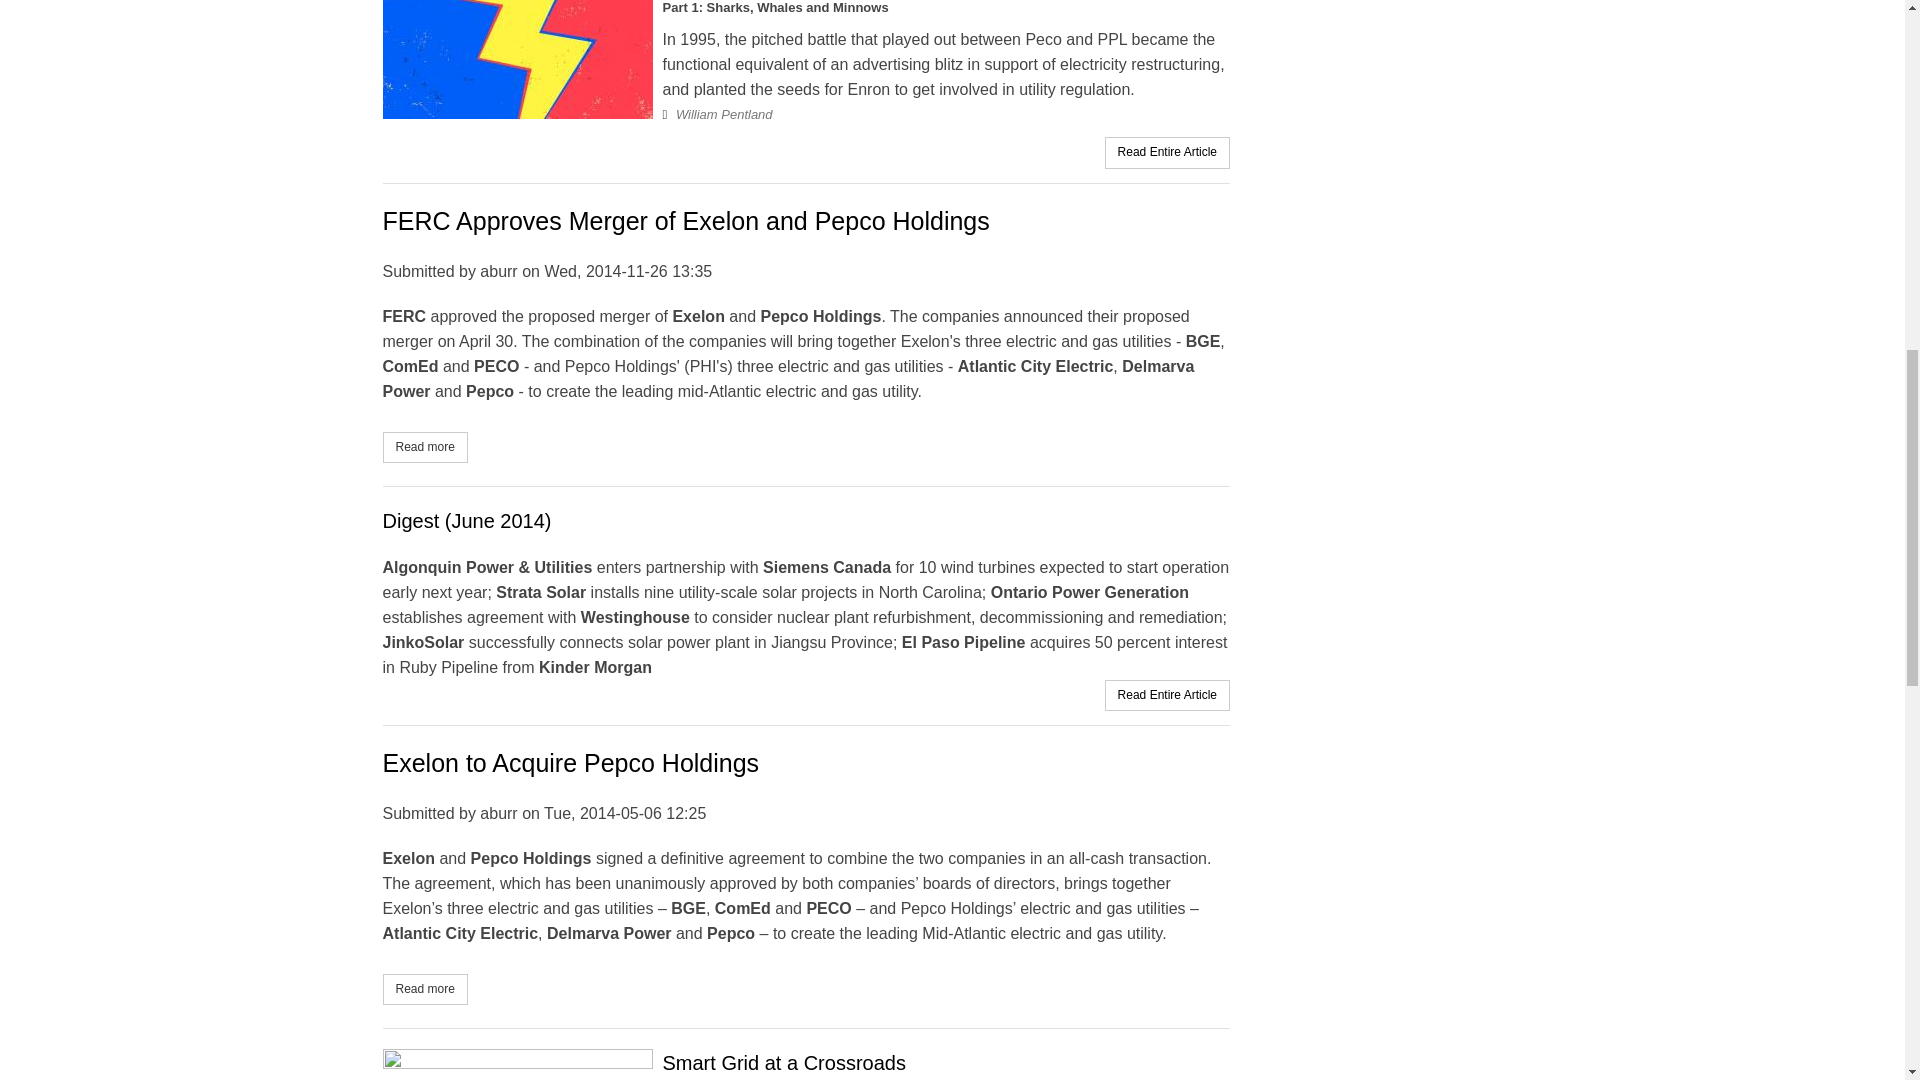 The image size is (1920, 1080). Describe the element at coordinates (424, 448) in the screenshot. I see `FERC Approves Merger of Exelon and Pepco Holdings ` at that location.